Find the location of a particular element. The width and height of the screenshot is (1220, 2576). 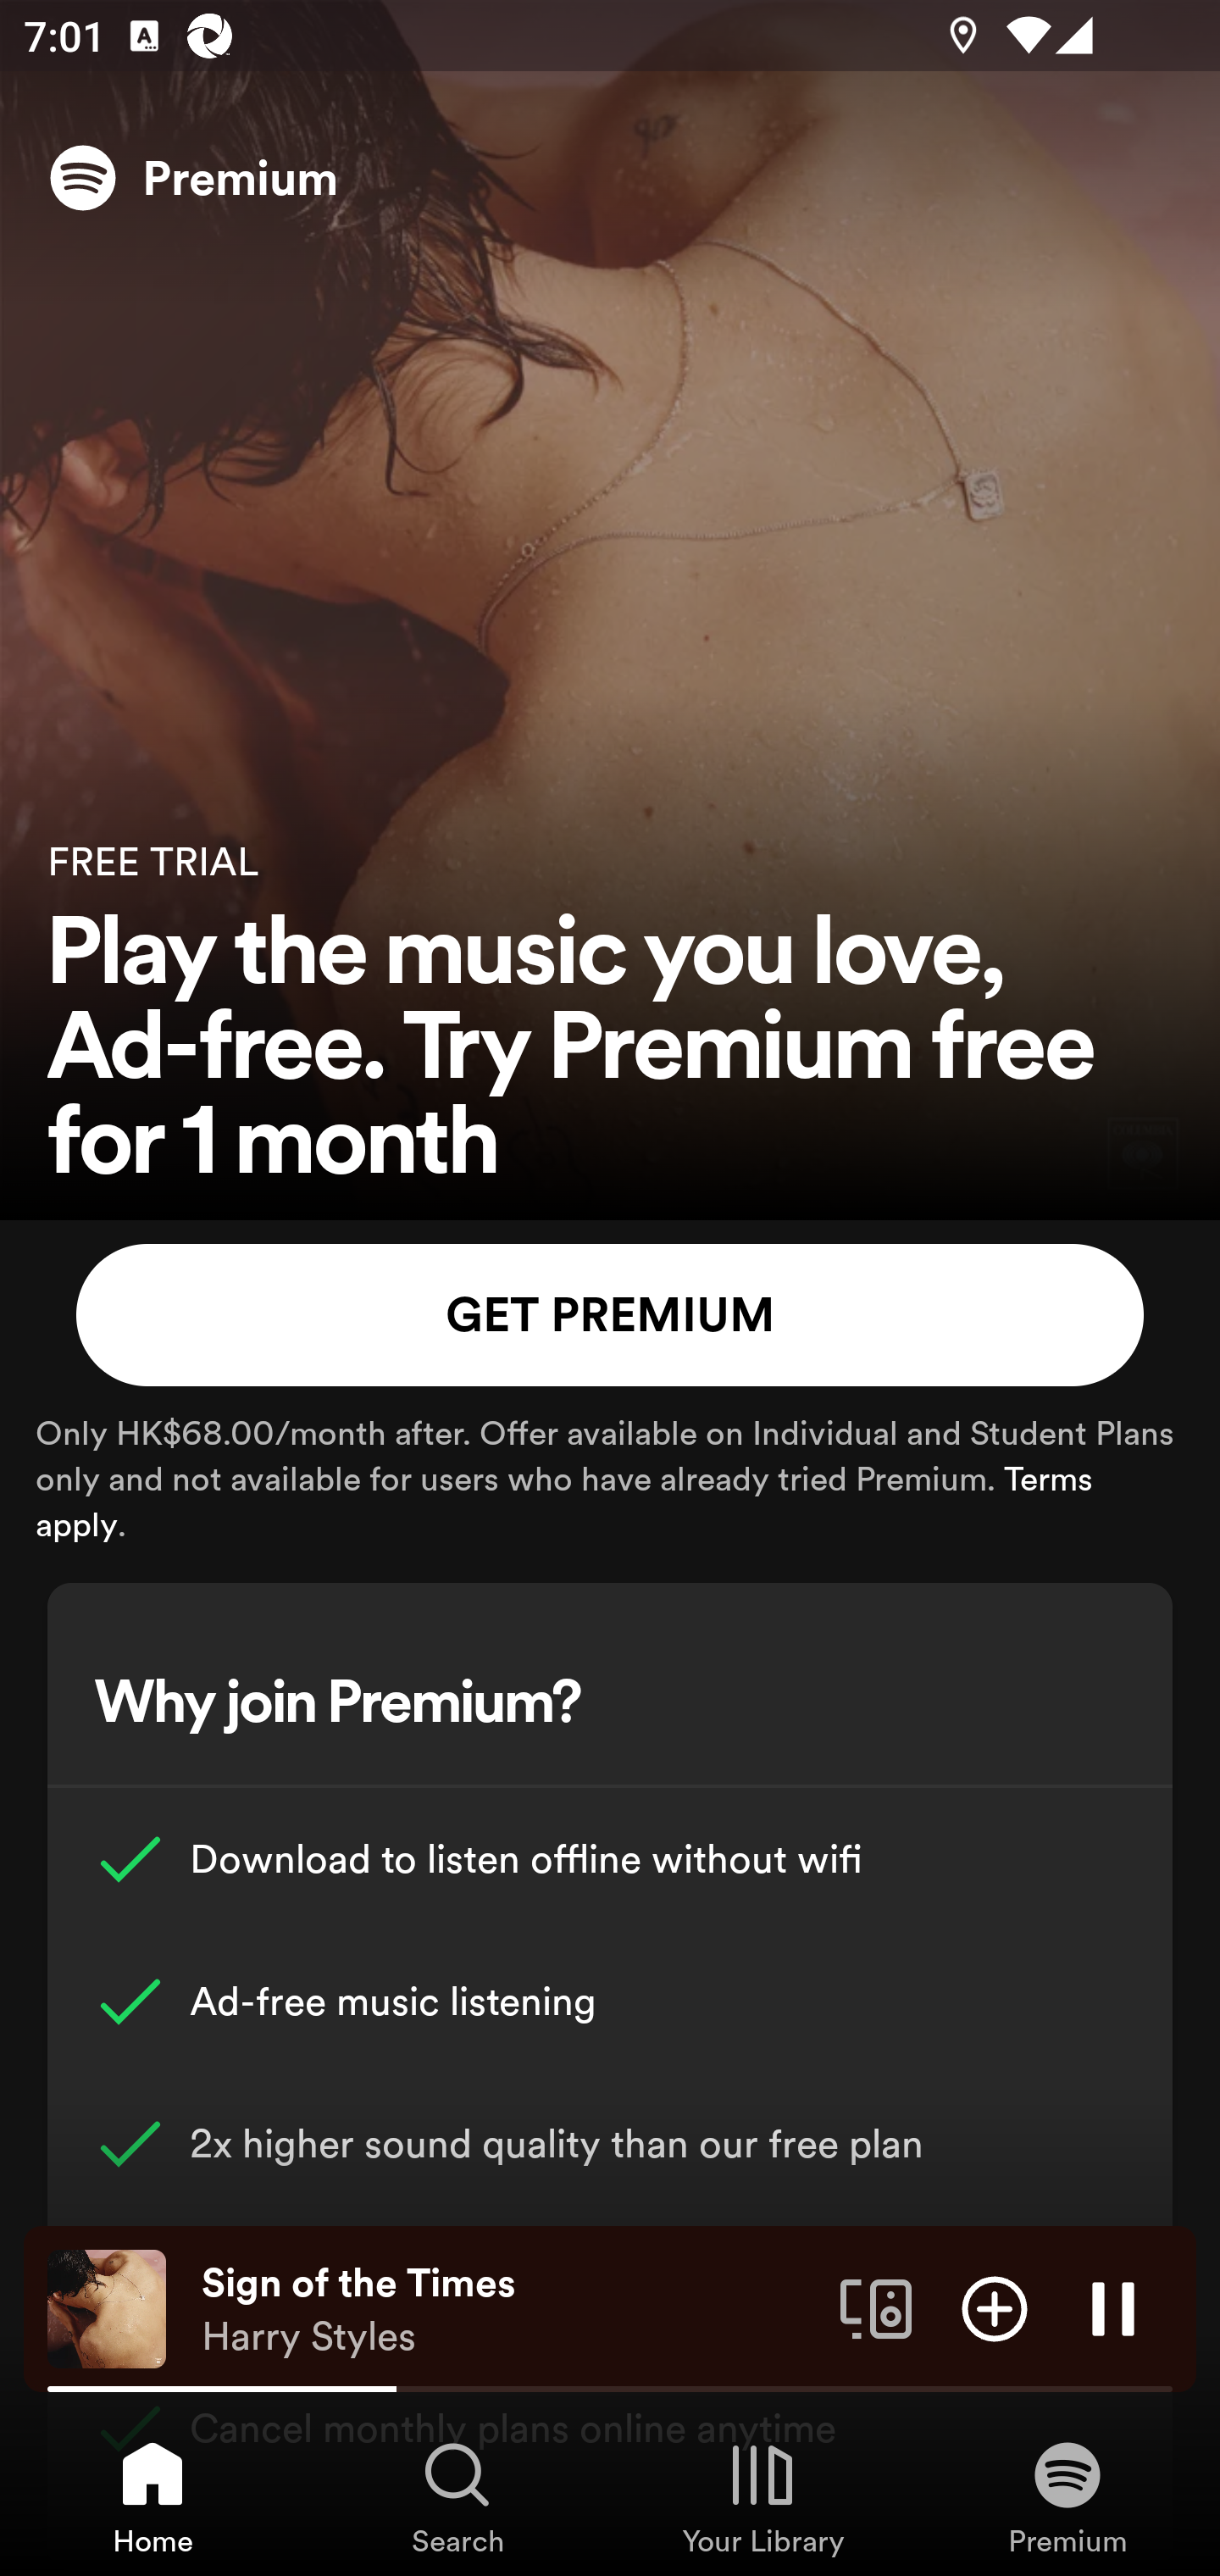

The cover art of the currently playing track is located at coordinates (107, 2307).